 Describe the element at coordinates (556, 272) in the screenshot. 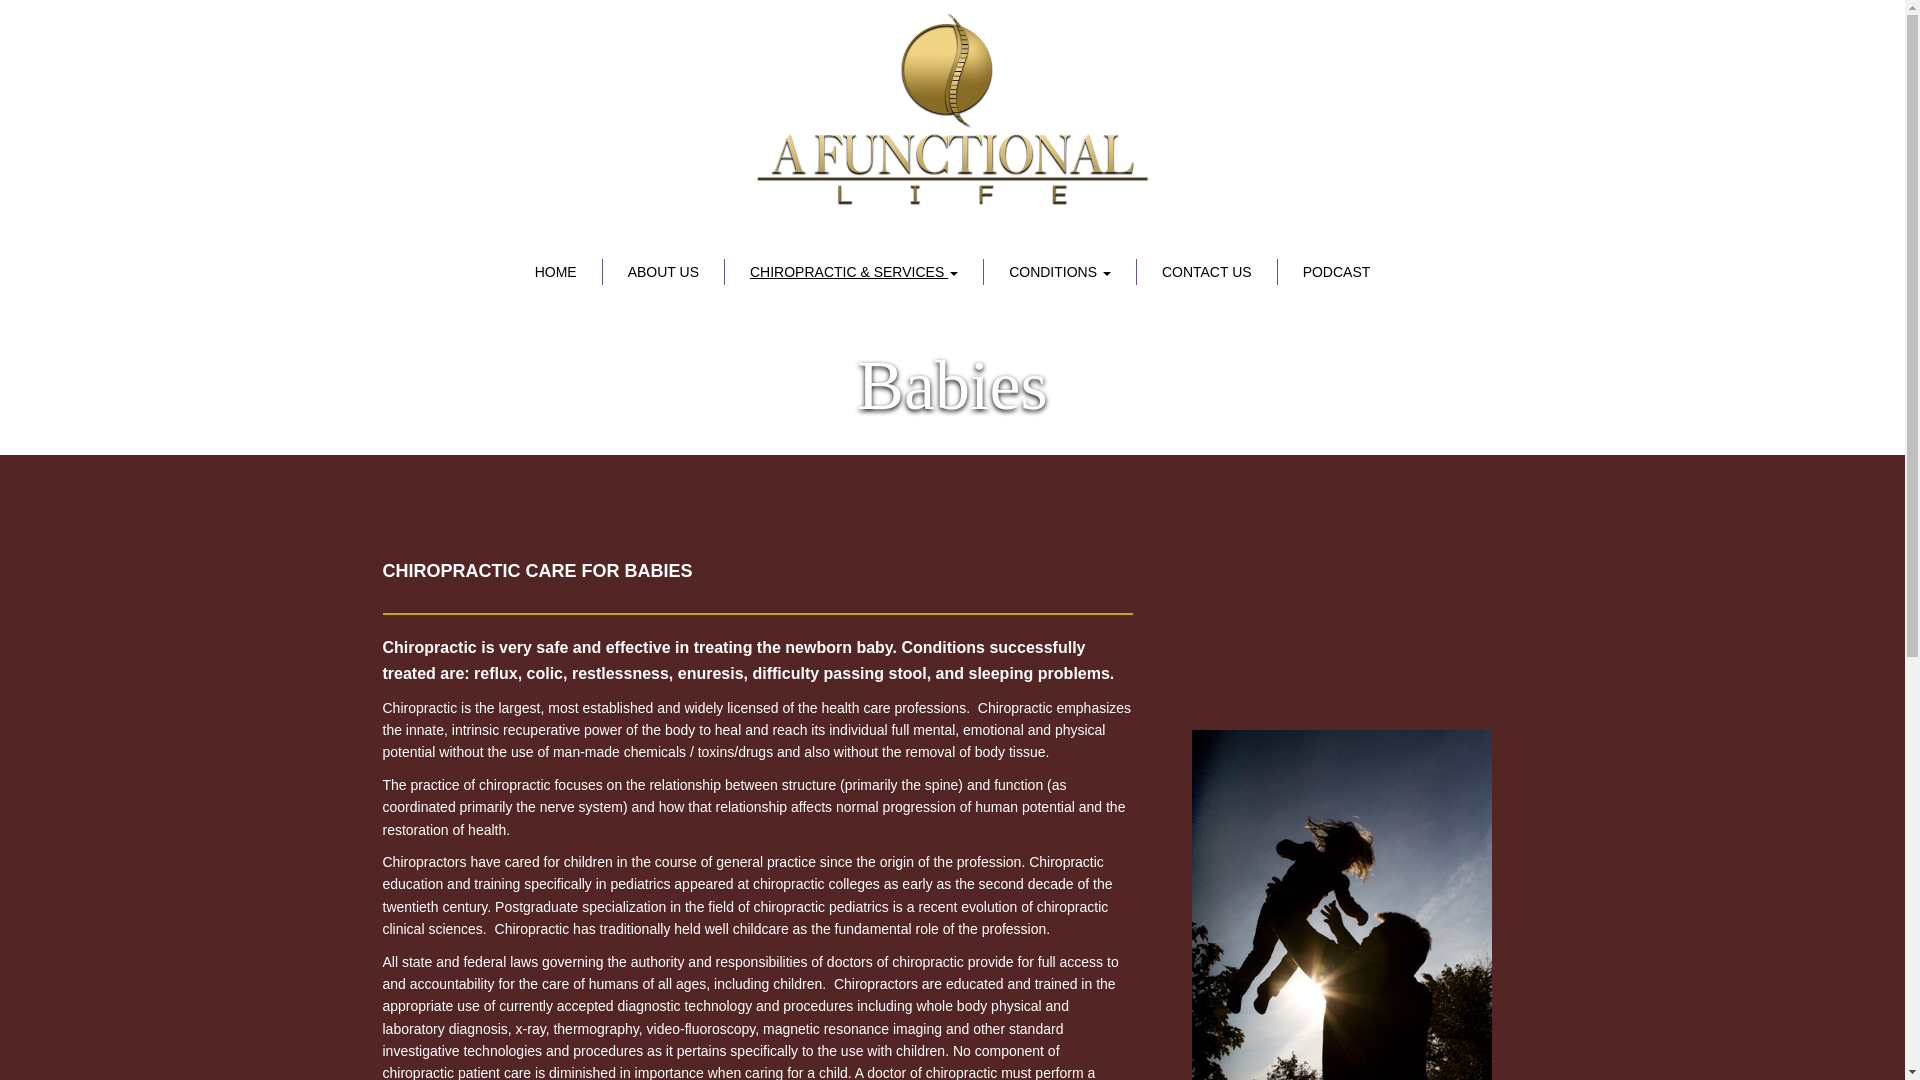

I see `HOME` at that location.